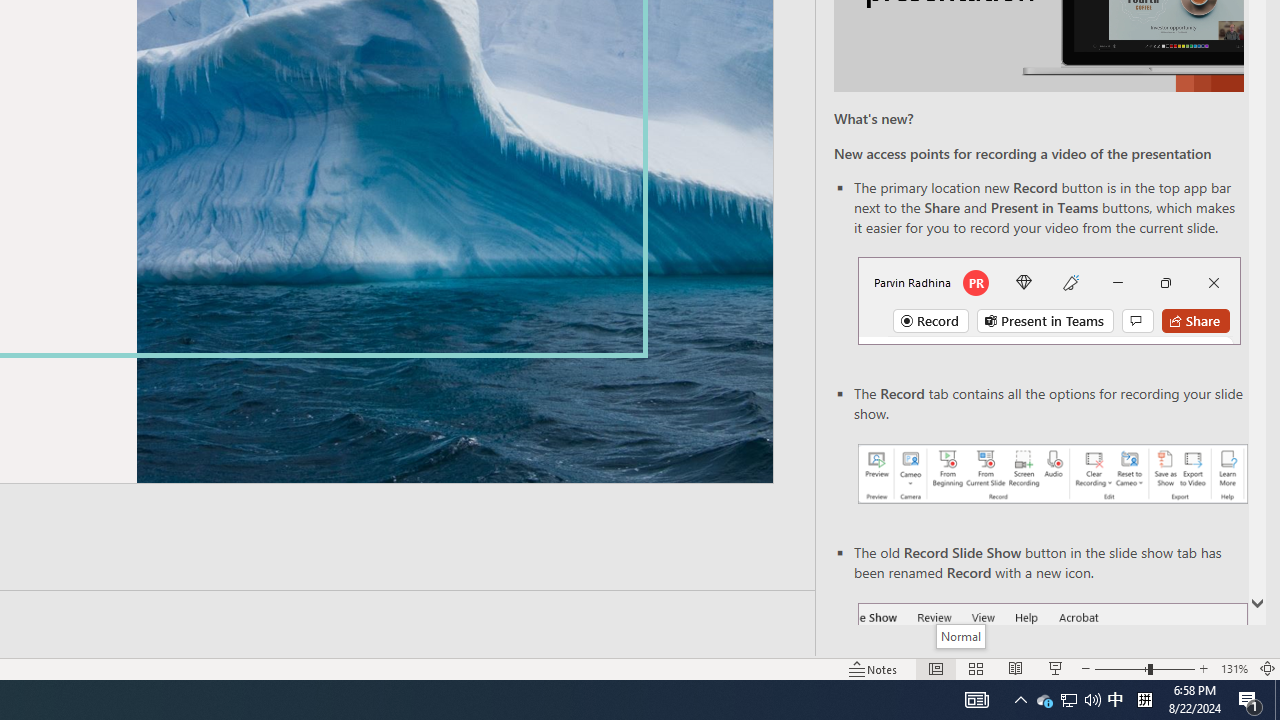 This screenshot has height=720, width=1280. What do you see at coordinates (1049, 300) in the screenshot?
I see `Record button in top bar` at bounding box center [1049, 300].